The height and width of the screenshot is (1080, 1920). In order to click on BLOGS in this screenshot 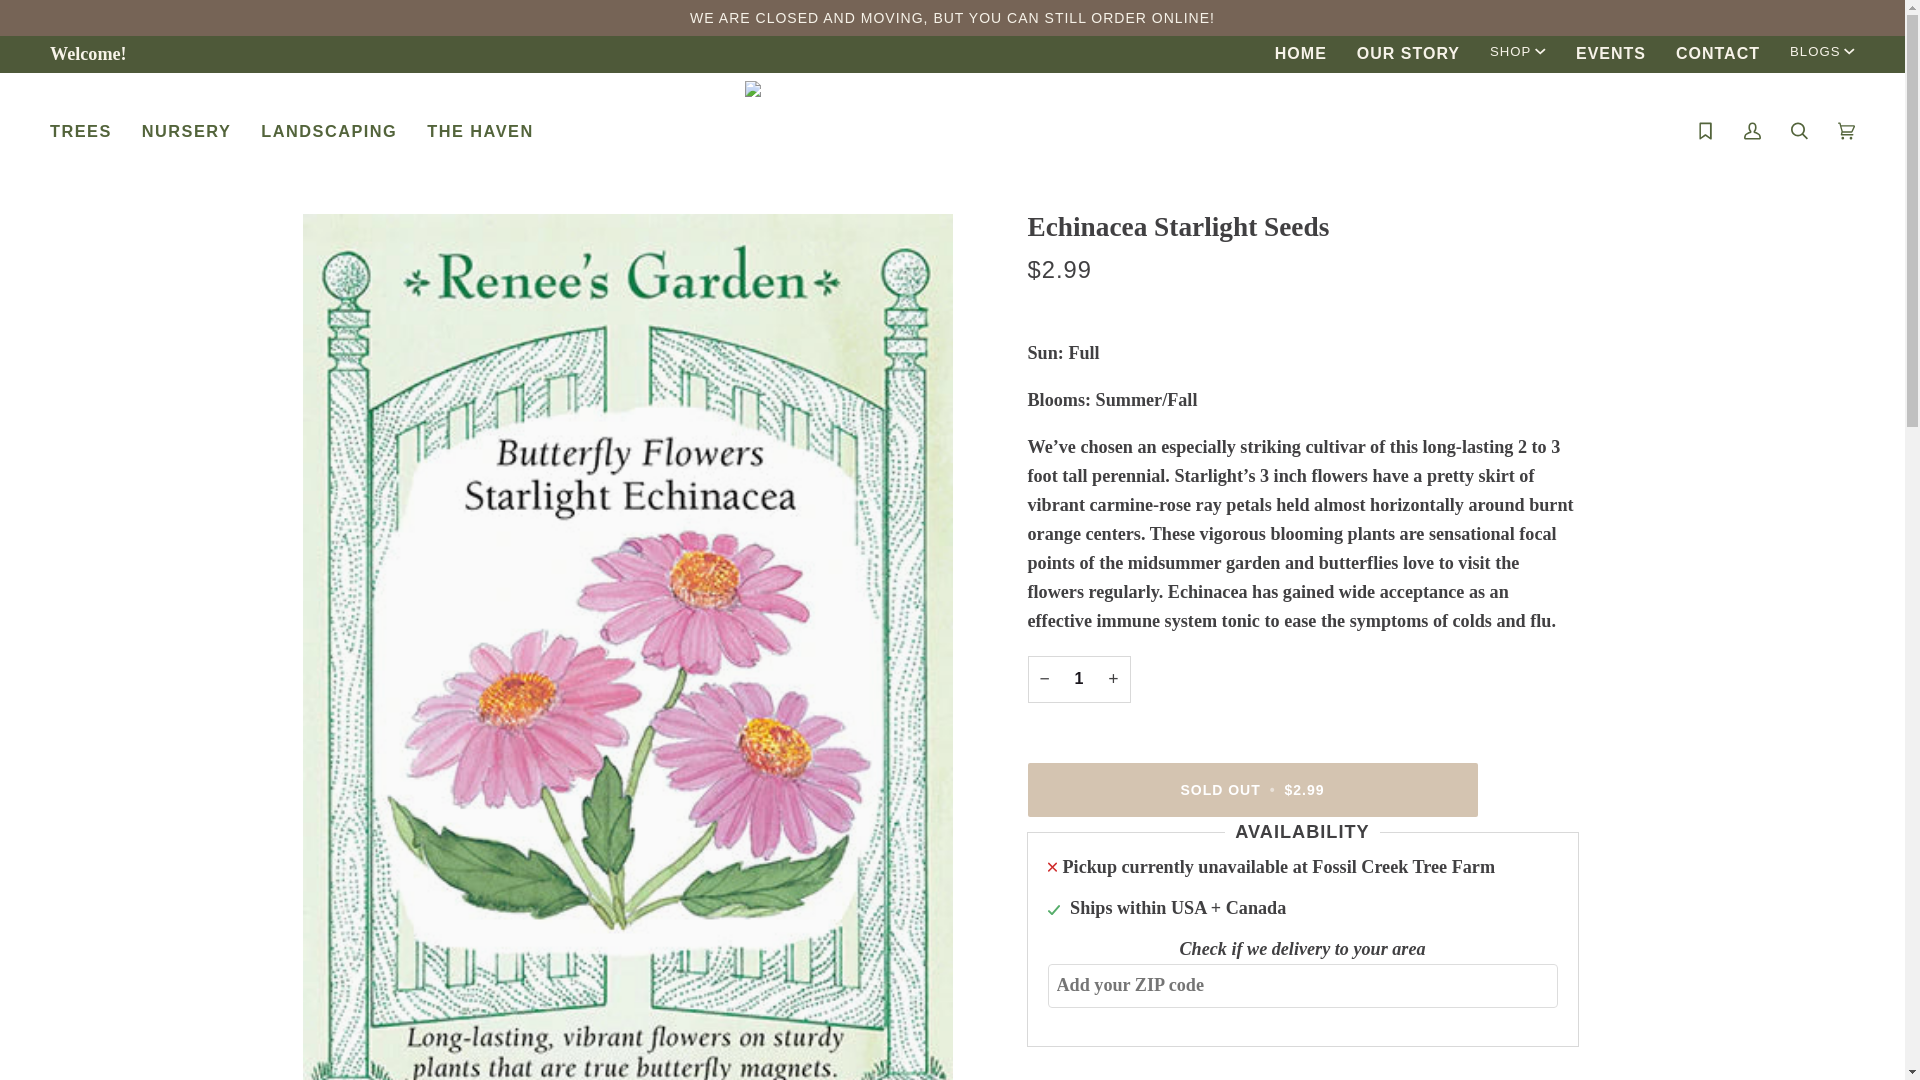, I will do `click(1822, 52)`.